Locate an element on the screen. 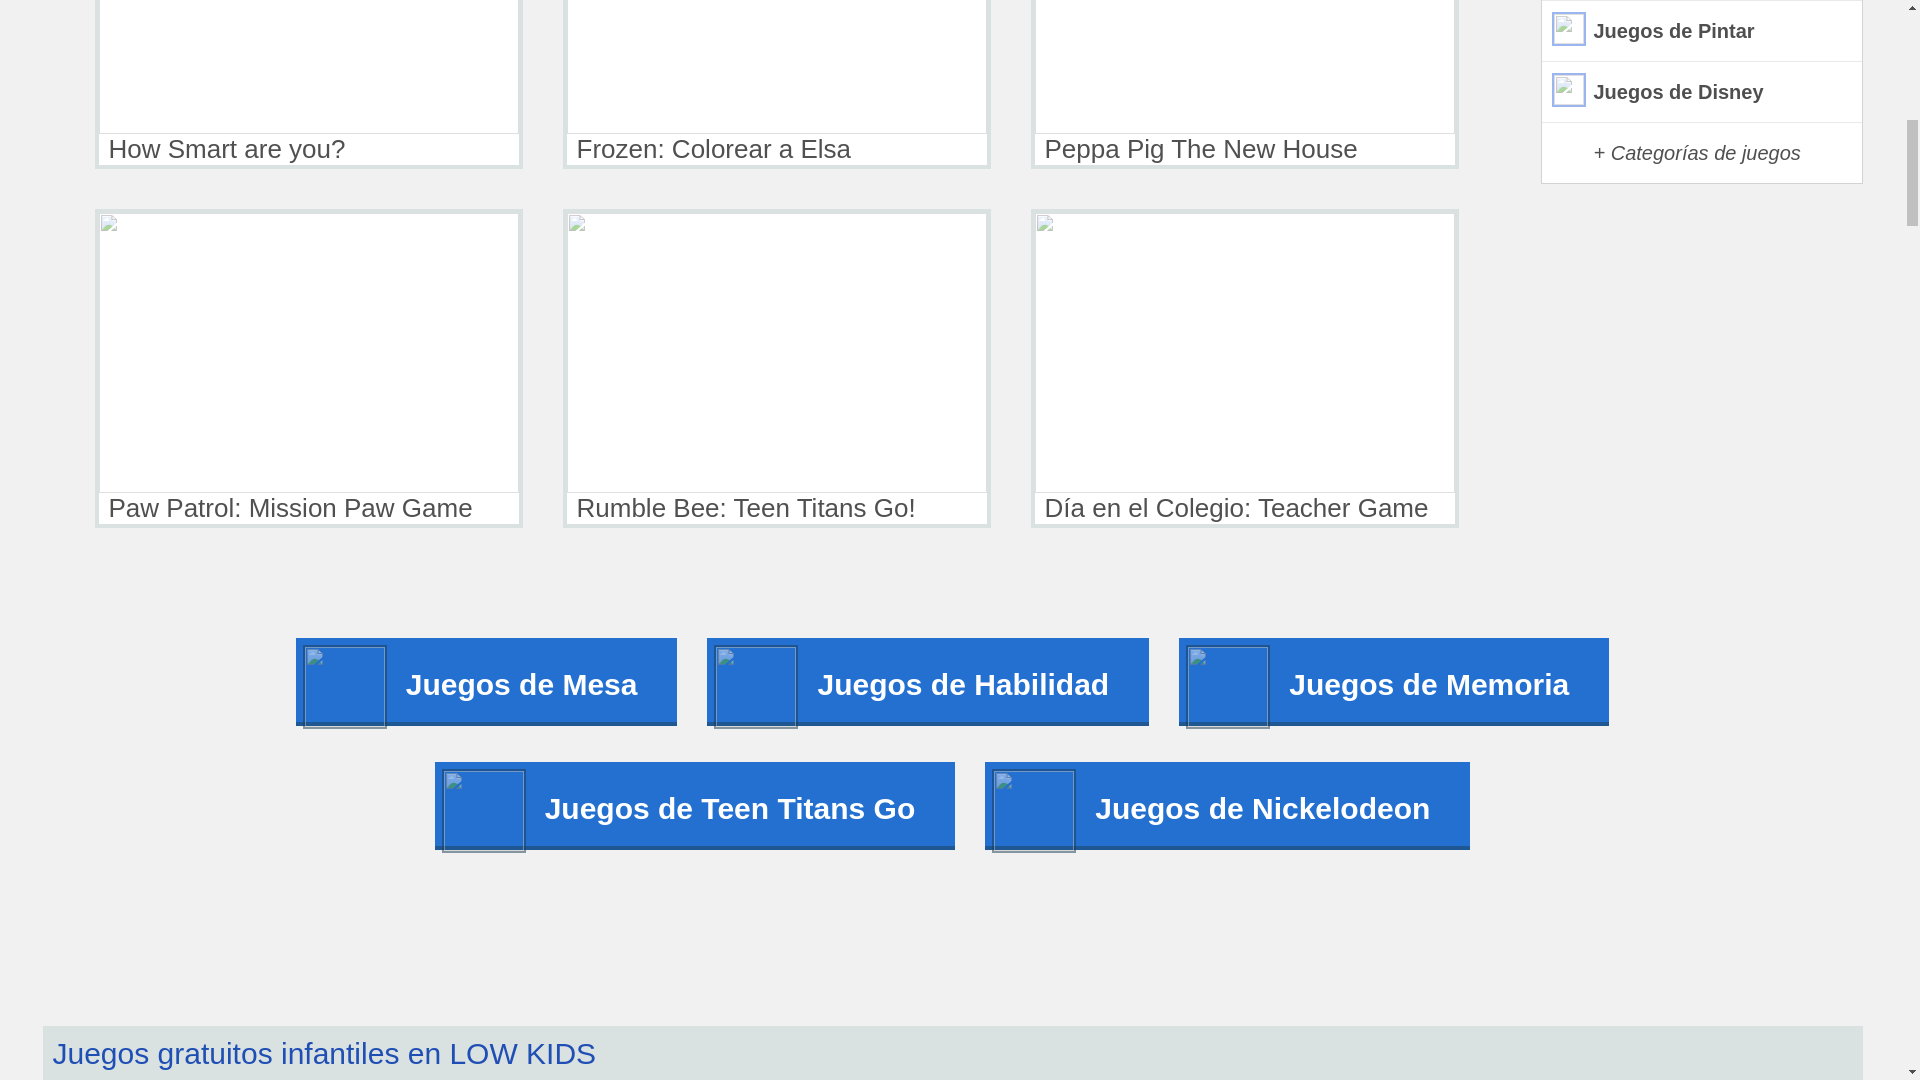  Juegos infantiles de Pintar gratis is located at coordinates (1702, 31).